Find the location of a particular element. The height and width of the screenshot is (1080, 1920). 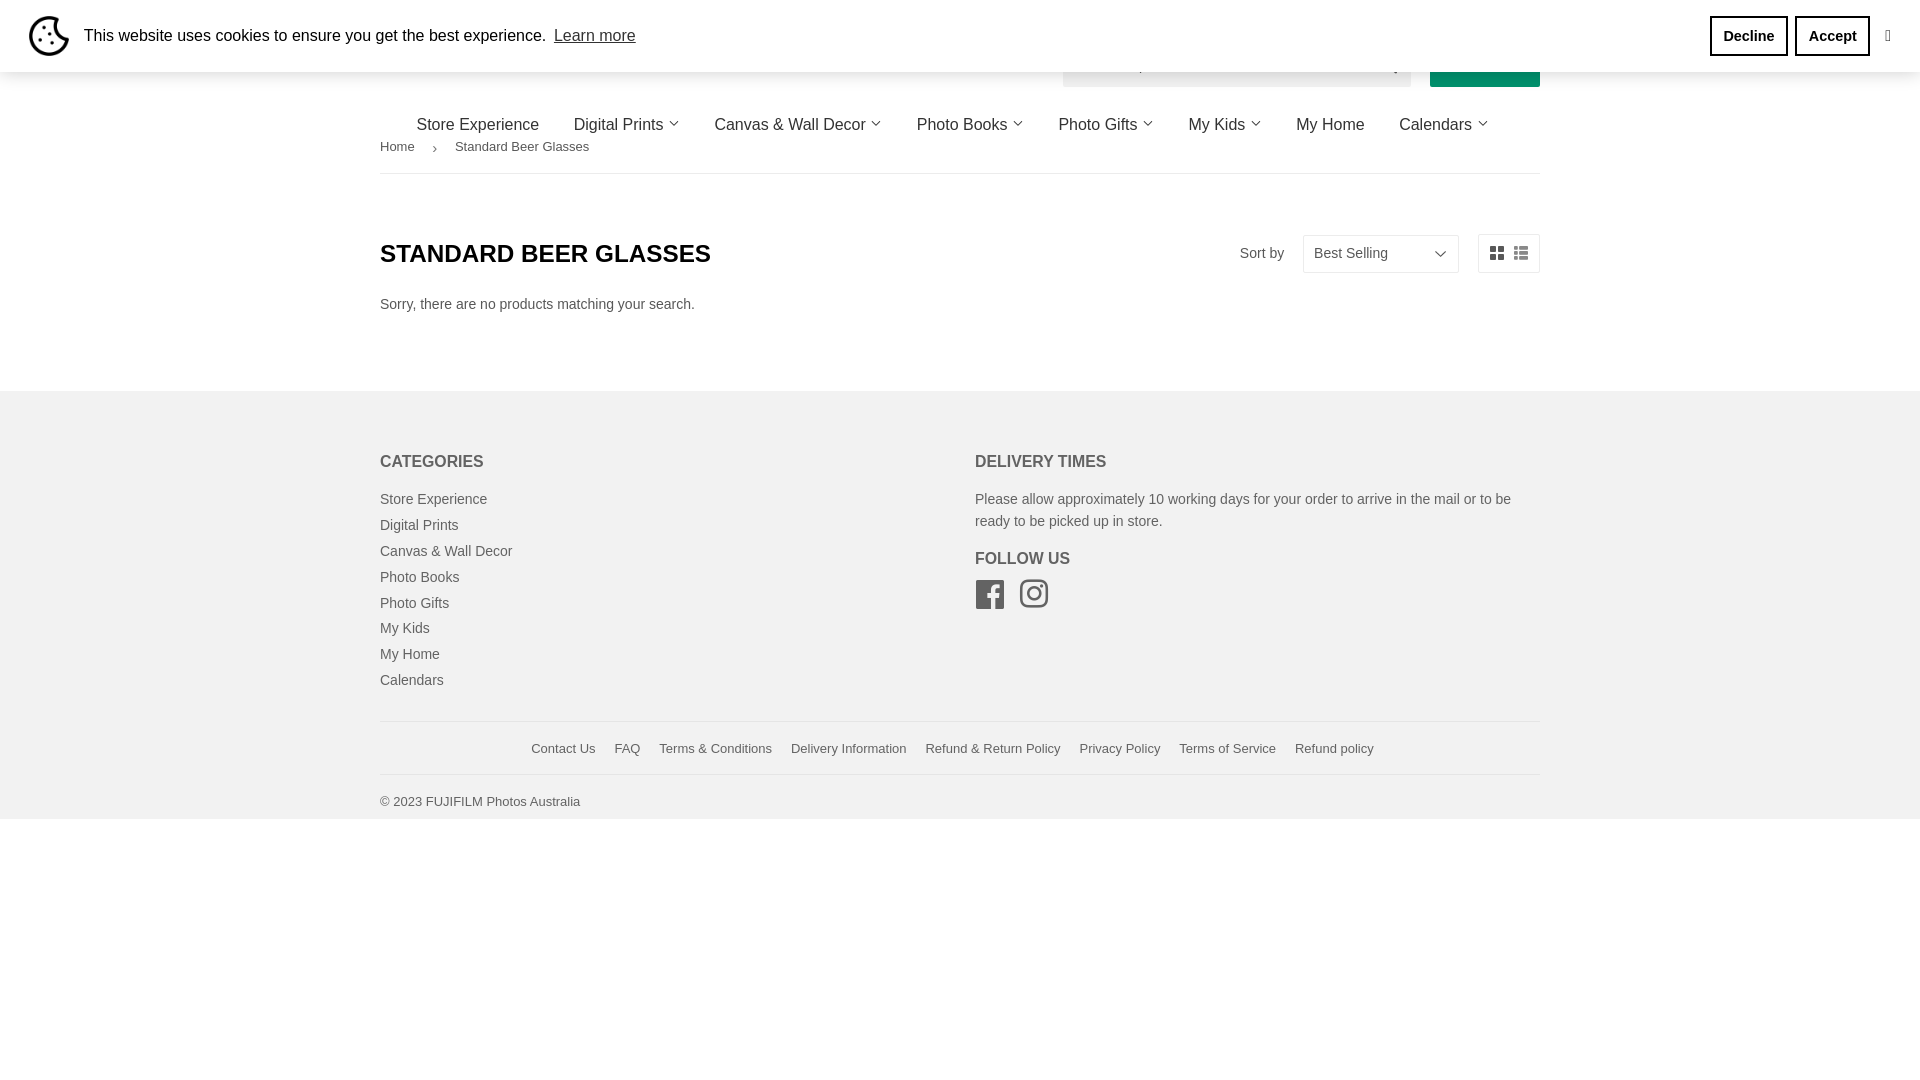

Terms & Conditions is located at coordinates (716, 748).